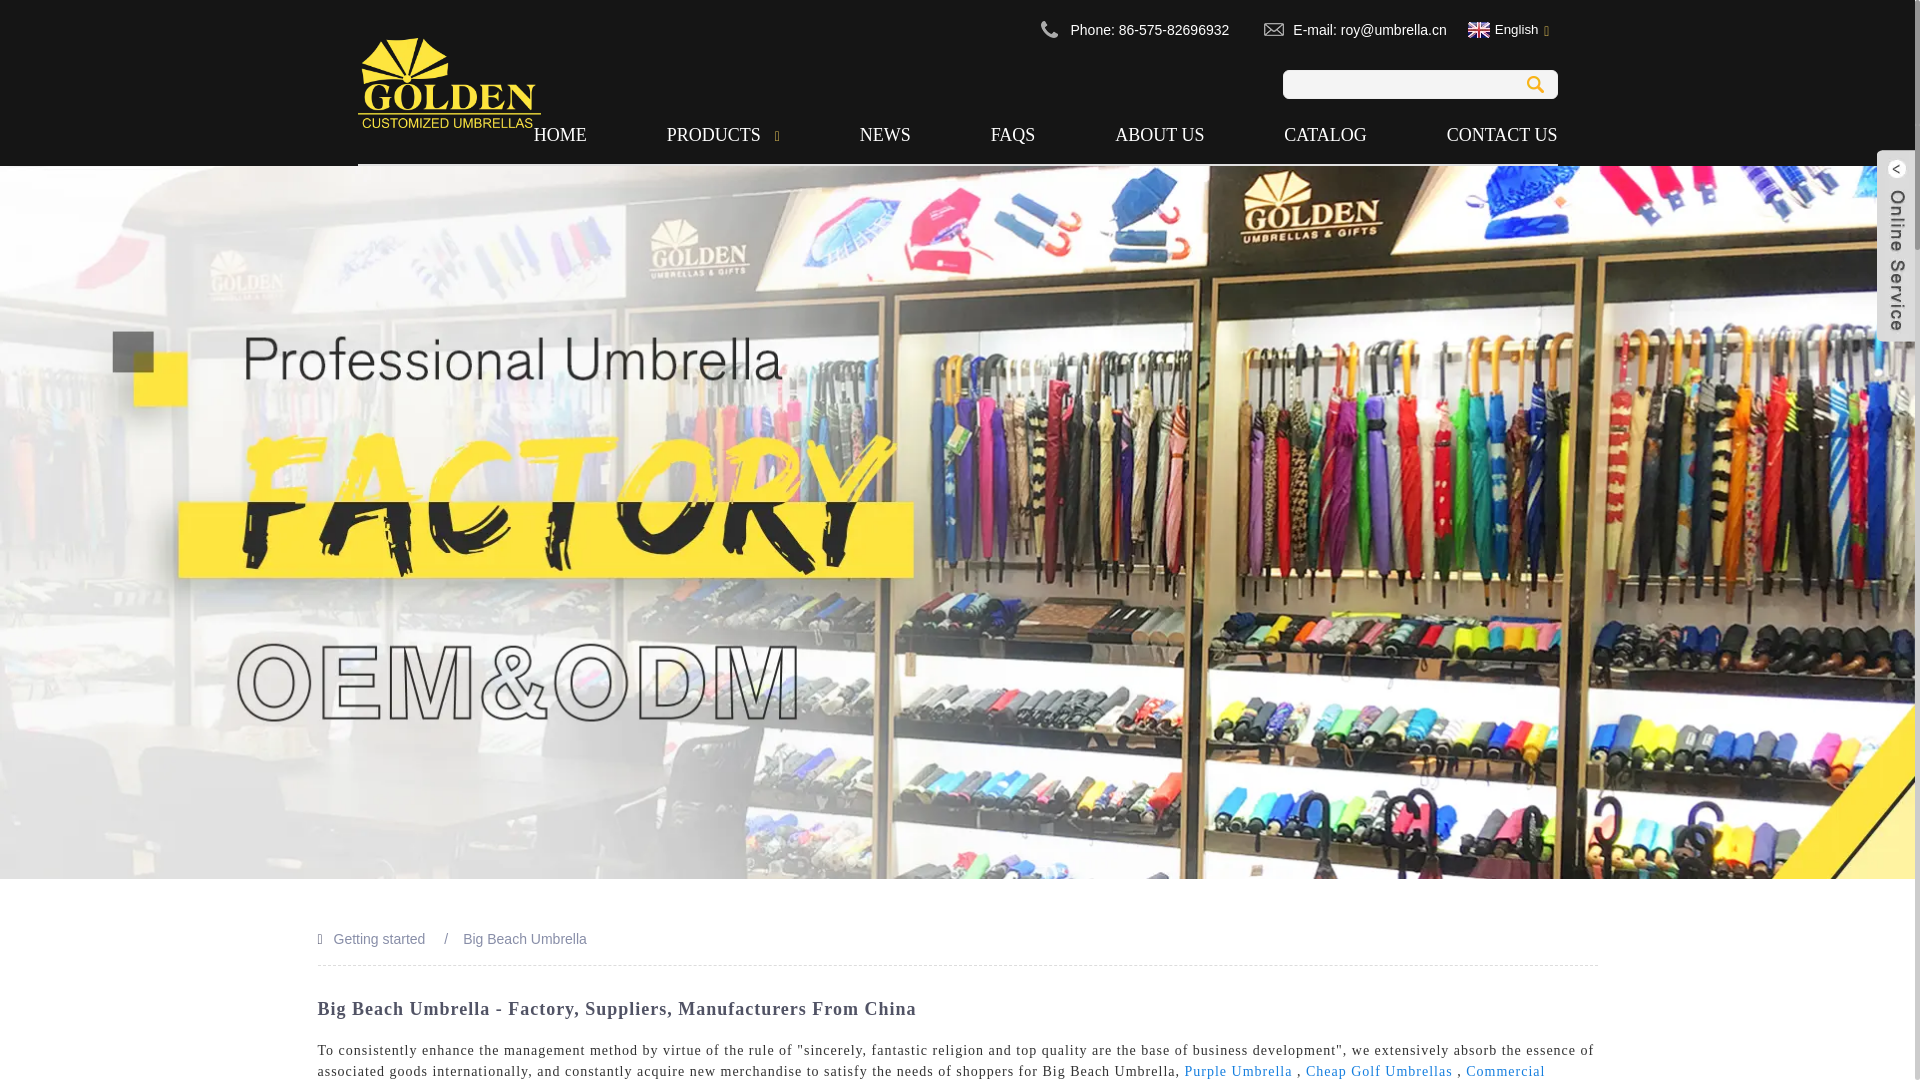 The width and height of the screenshot is (1920, 1080). What do you see at coordinates (884, 134) in the screenshot?
I see `NEWS` at bounding box center [884, 134].